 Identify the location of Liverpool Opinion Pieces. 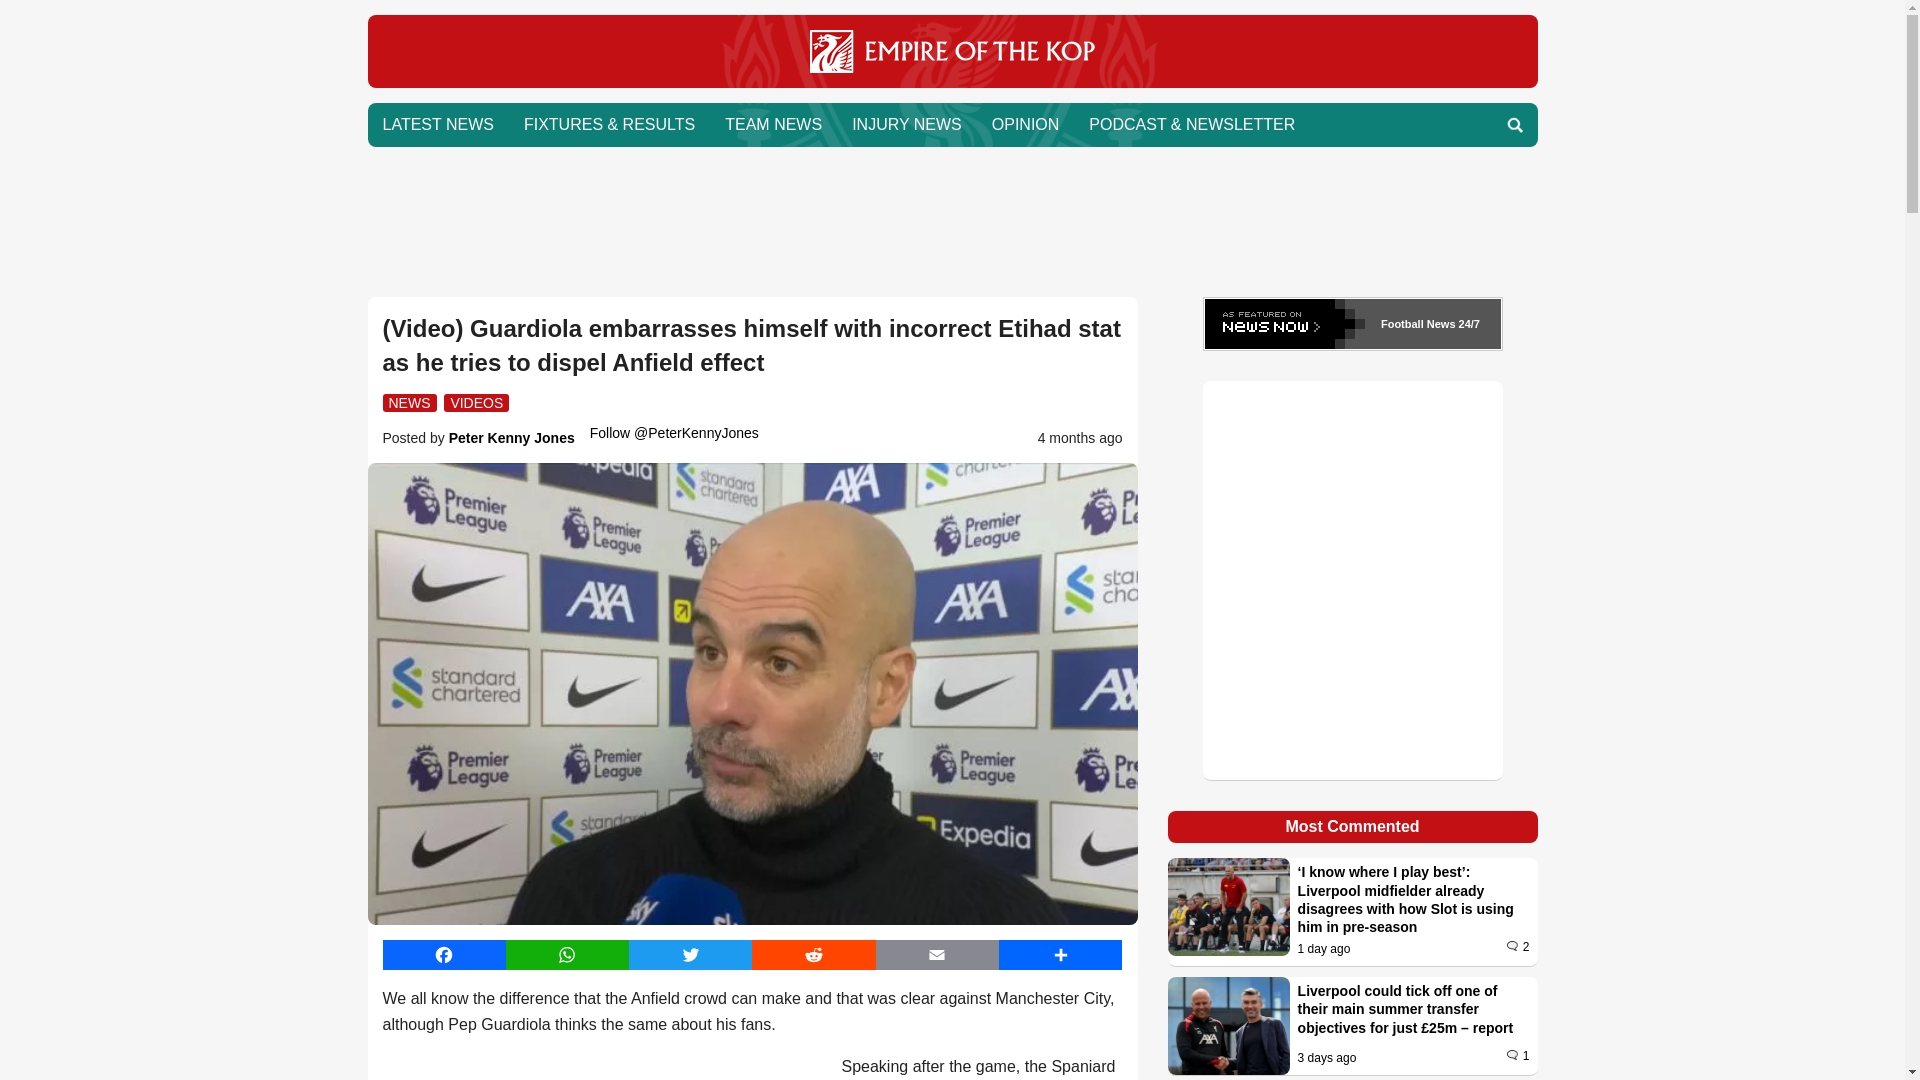
(1026, 124).